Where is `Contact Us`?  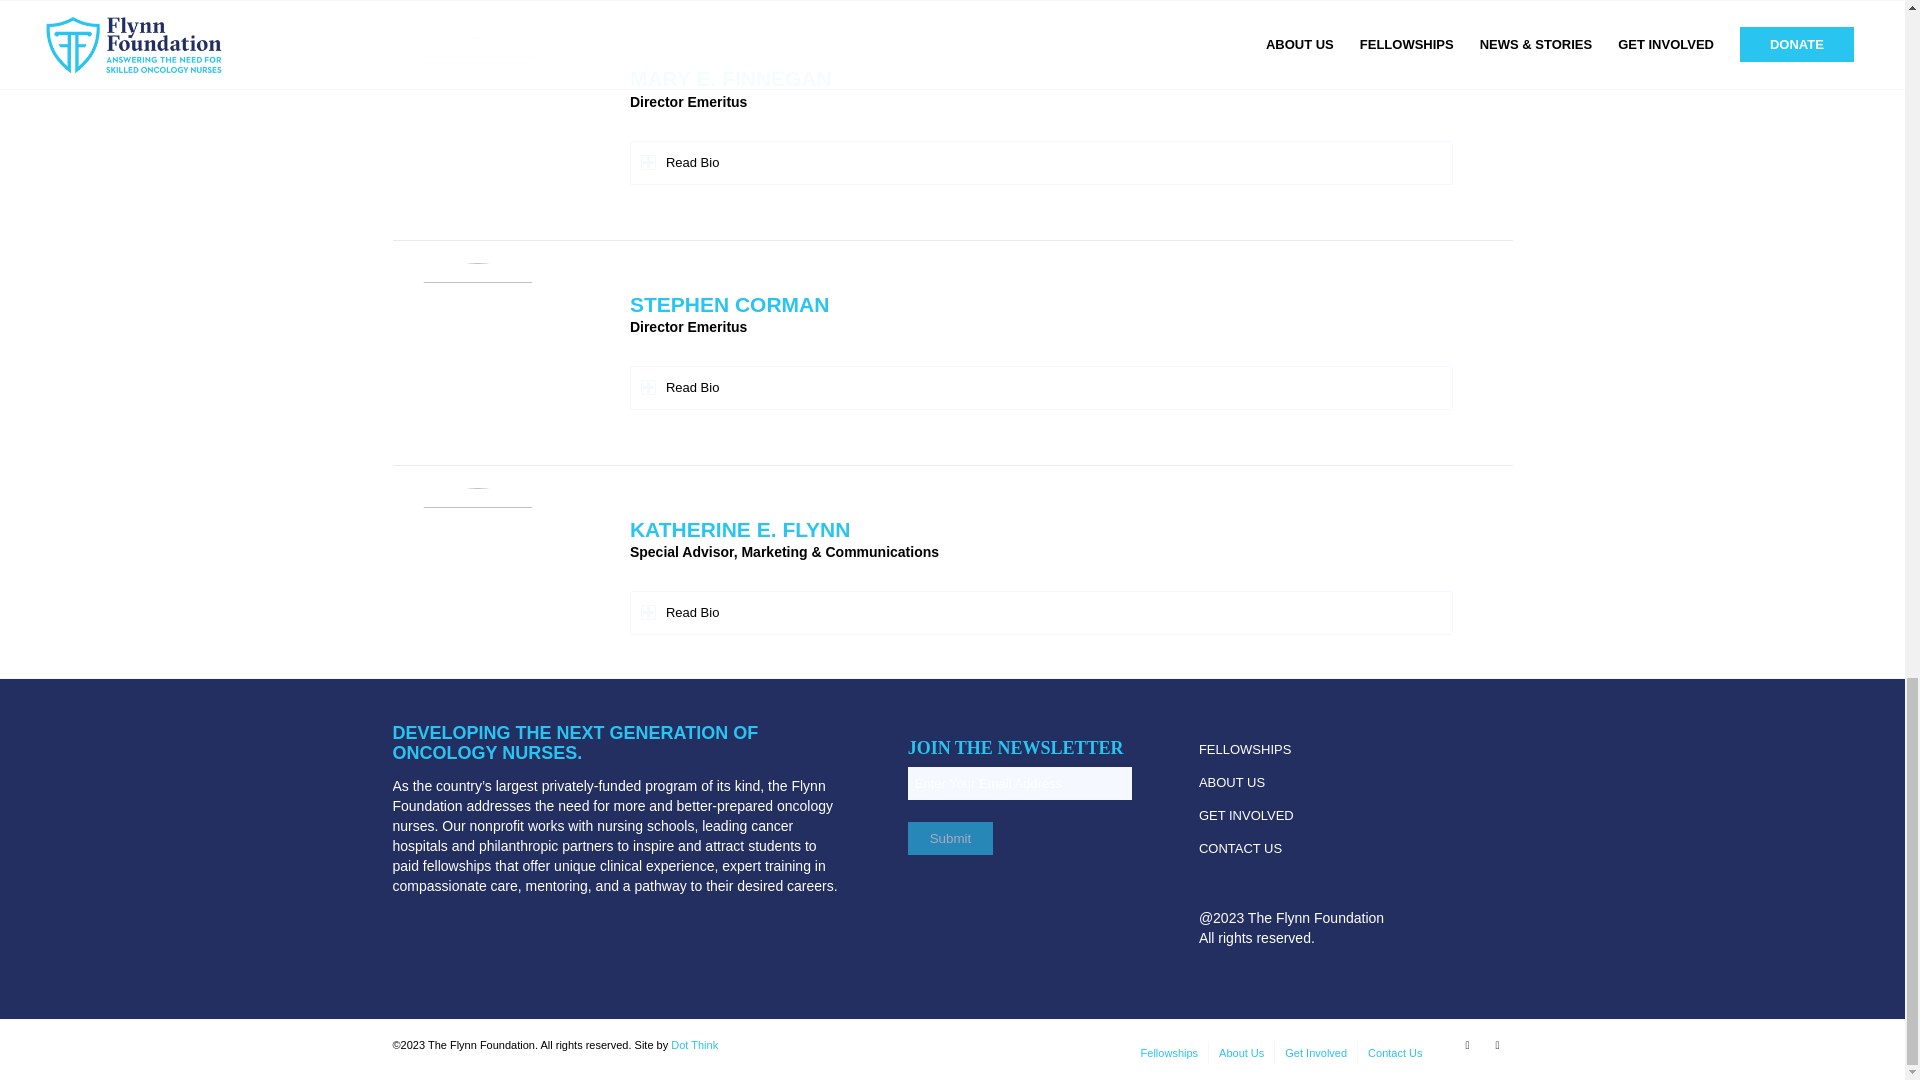
Contact Us is located at coordinates (1394, 1052).